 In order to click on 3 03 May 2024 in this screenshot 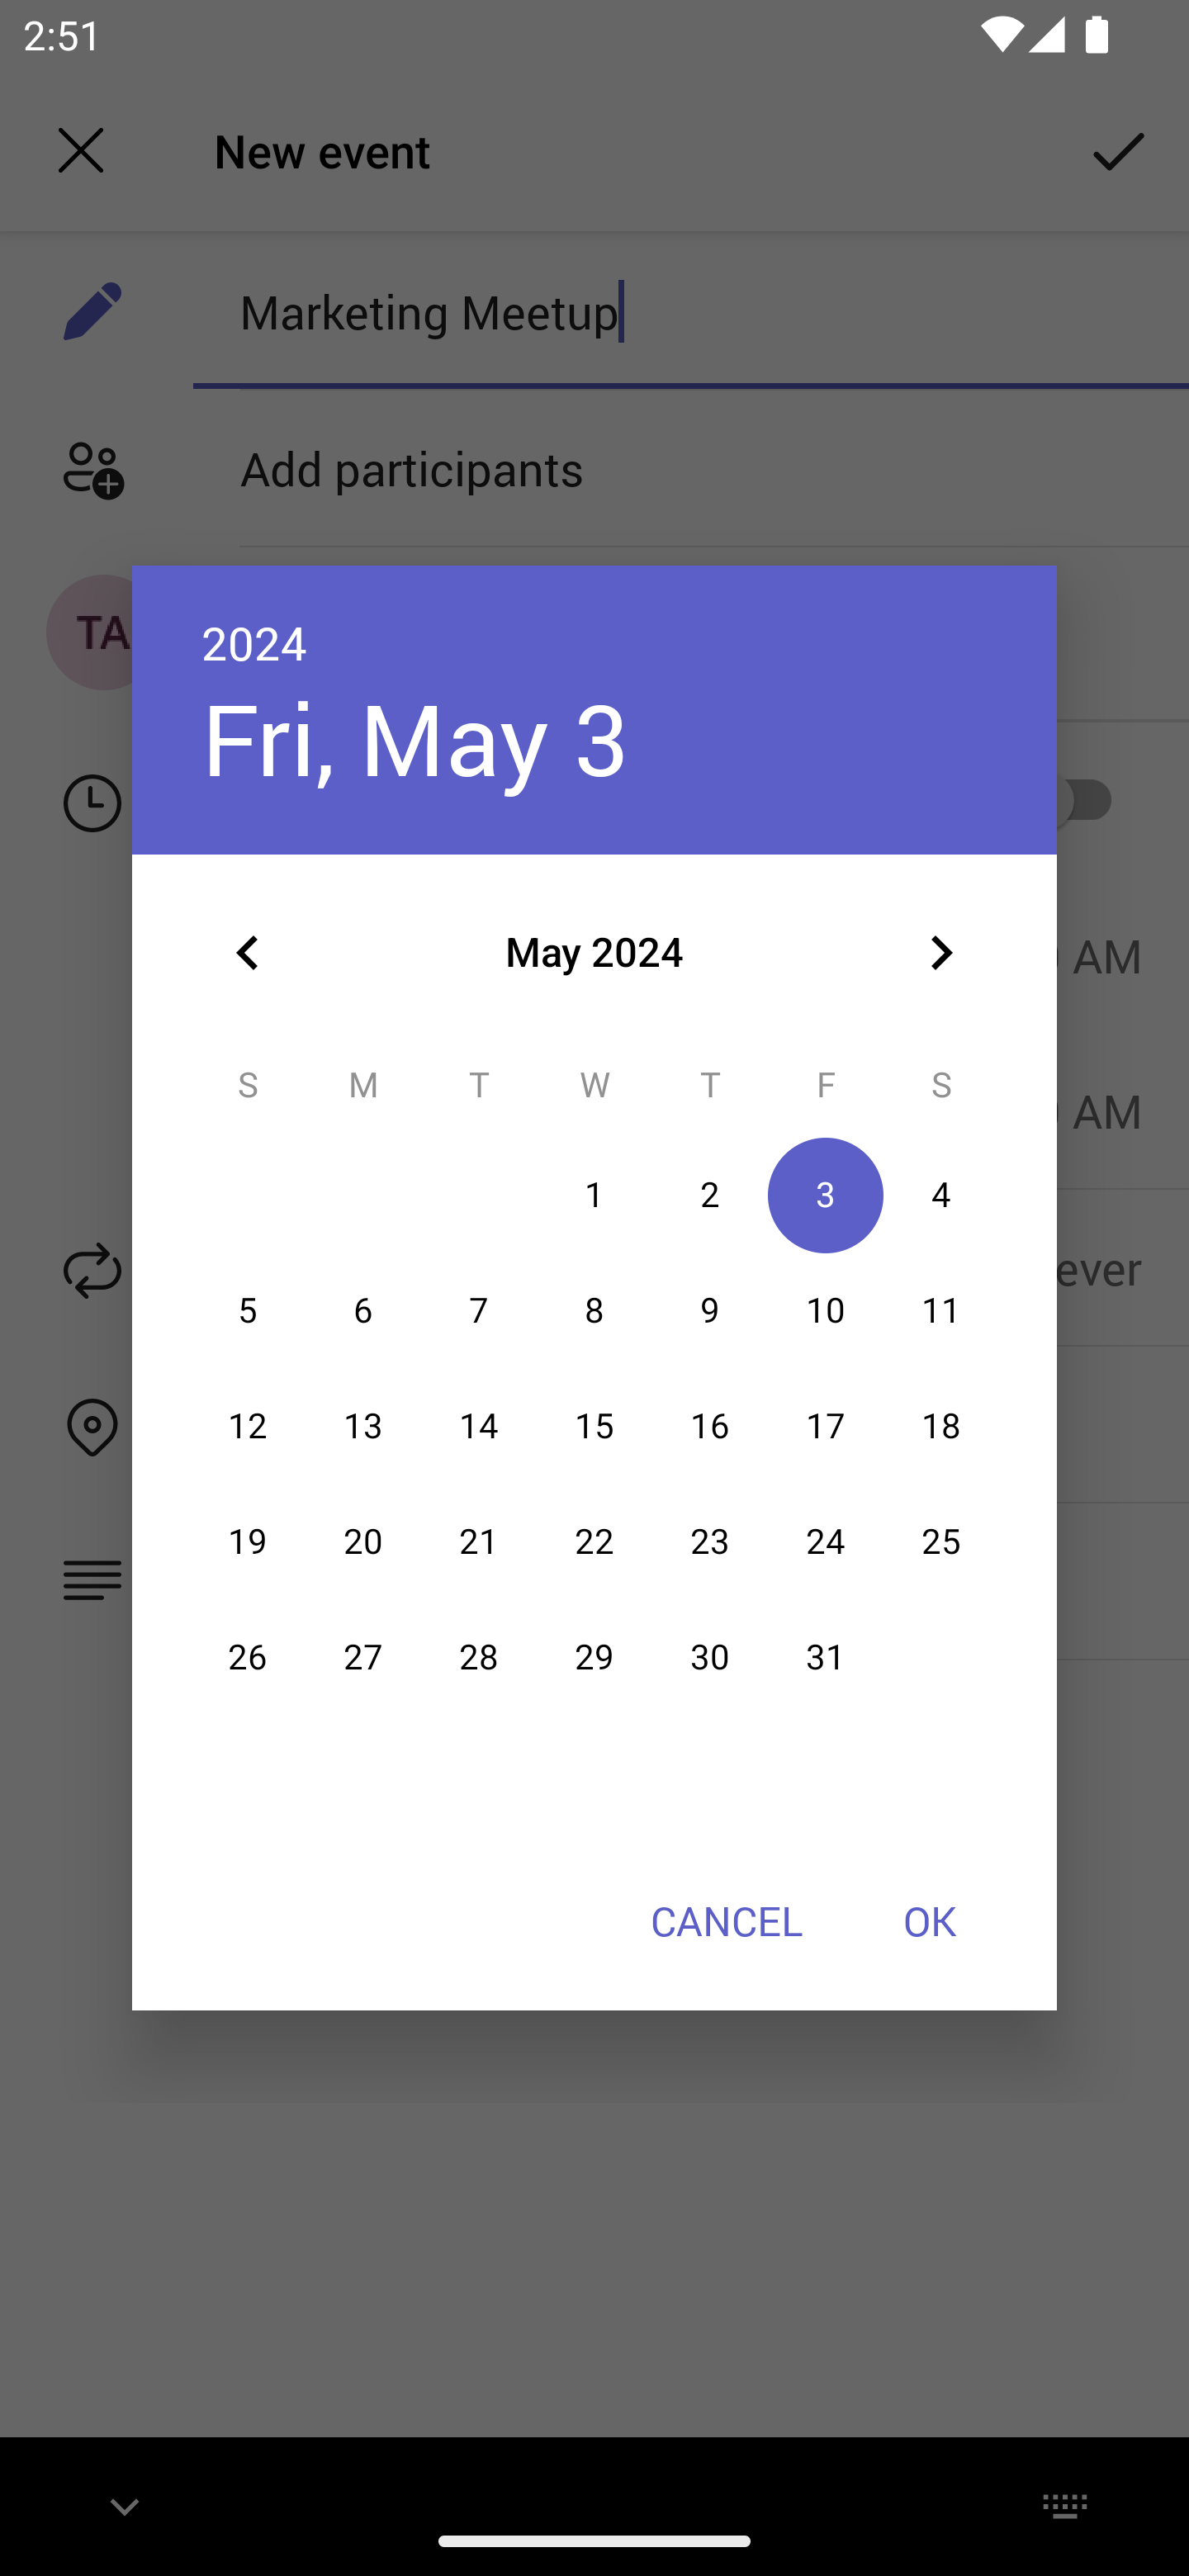, I will do `click(826, 1196)`.